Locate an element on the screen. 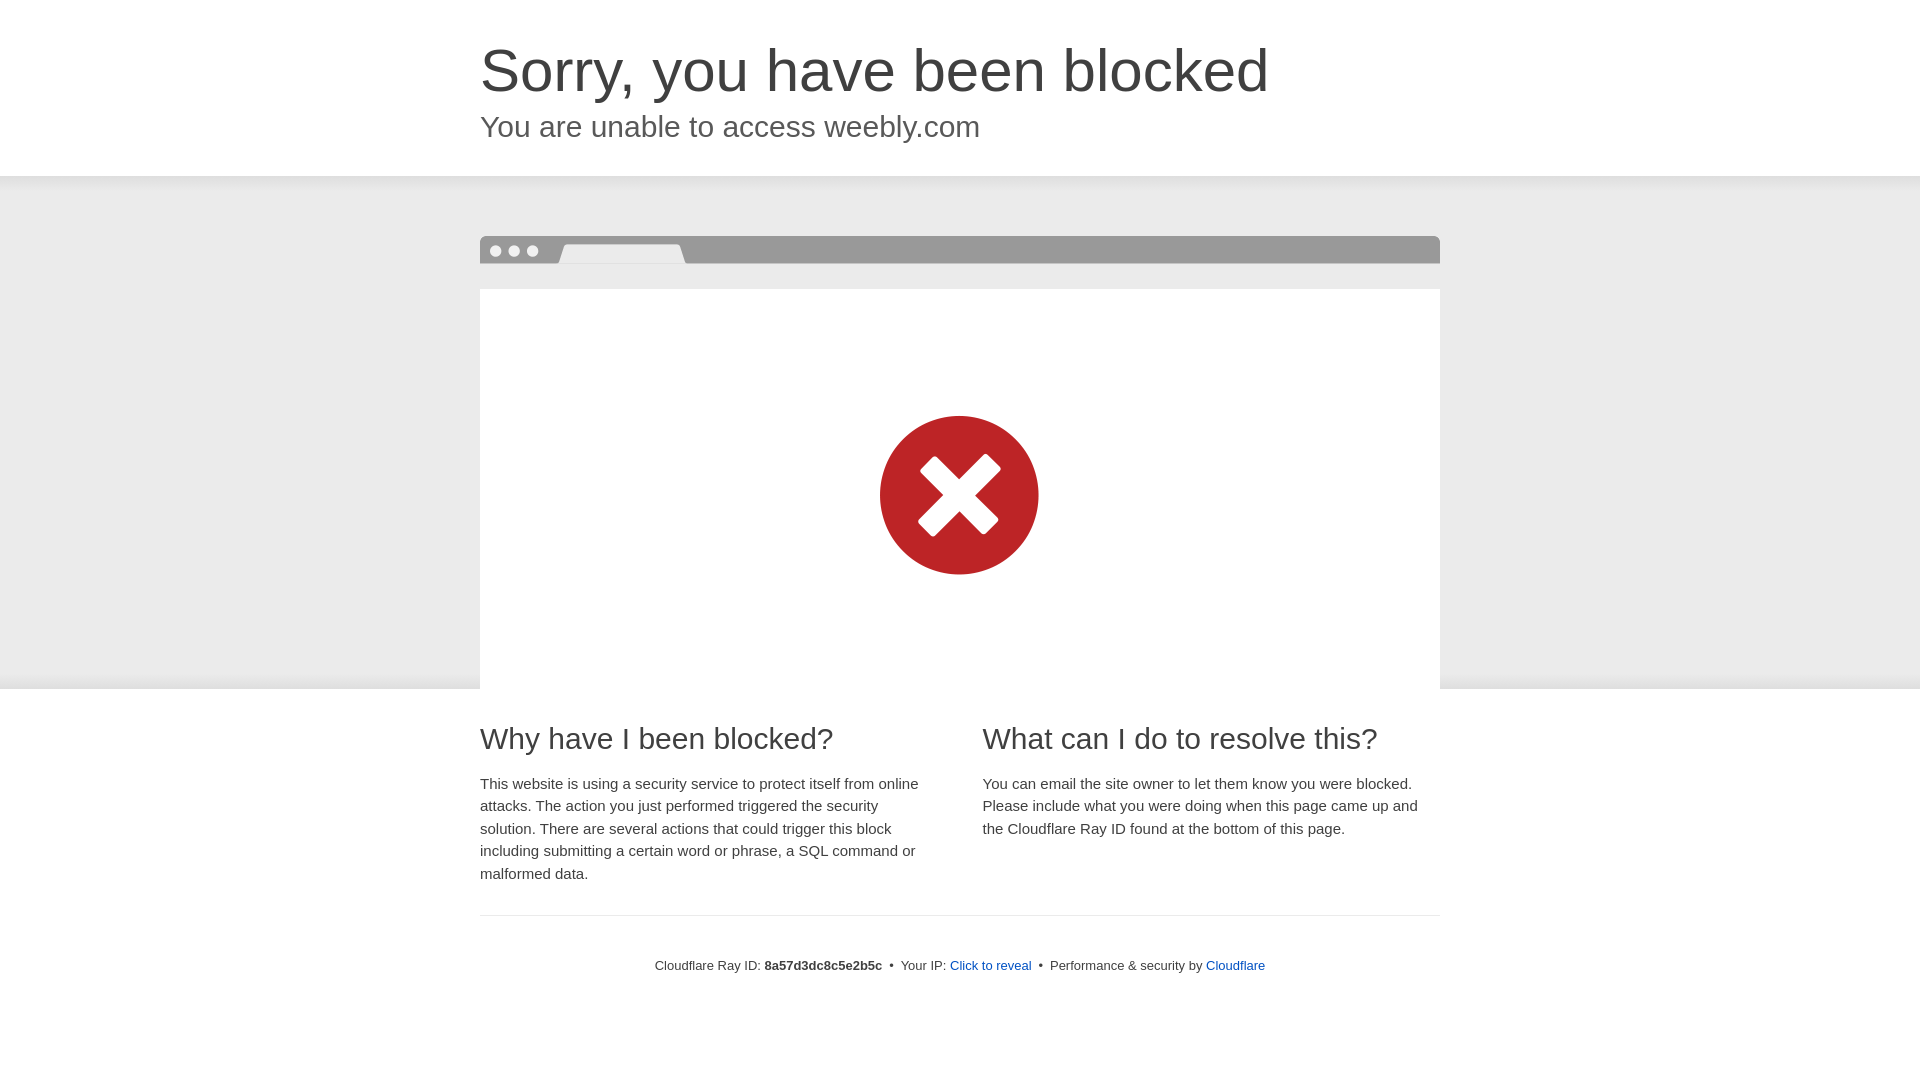  Click to reveal is located at coordinates (991, 966).